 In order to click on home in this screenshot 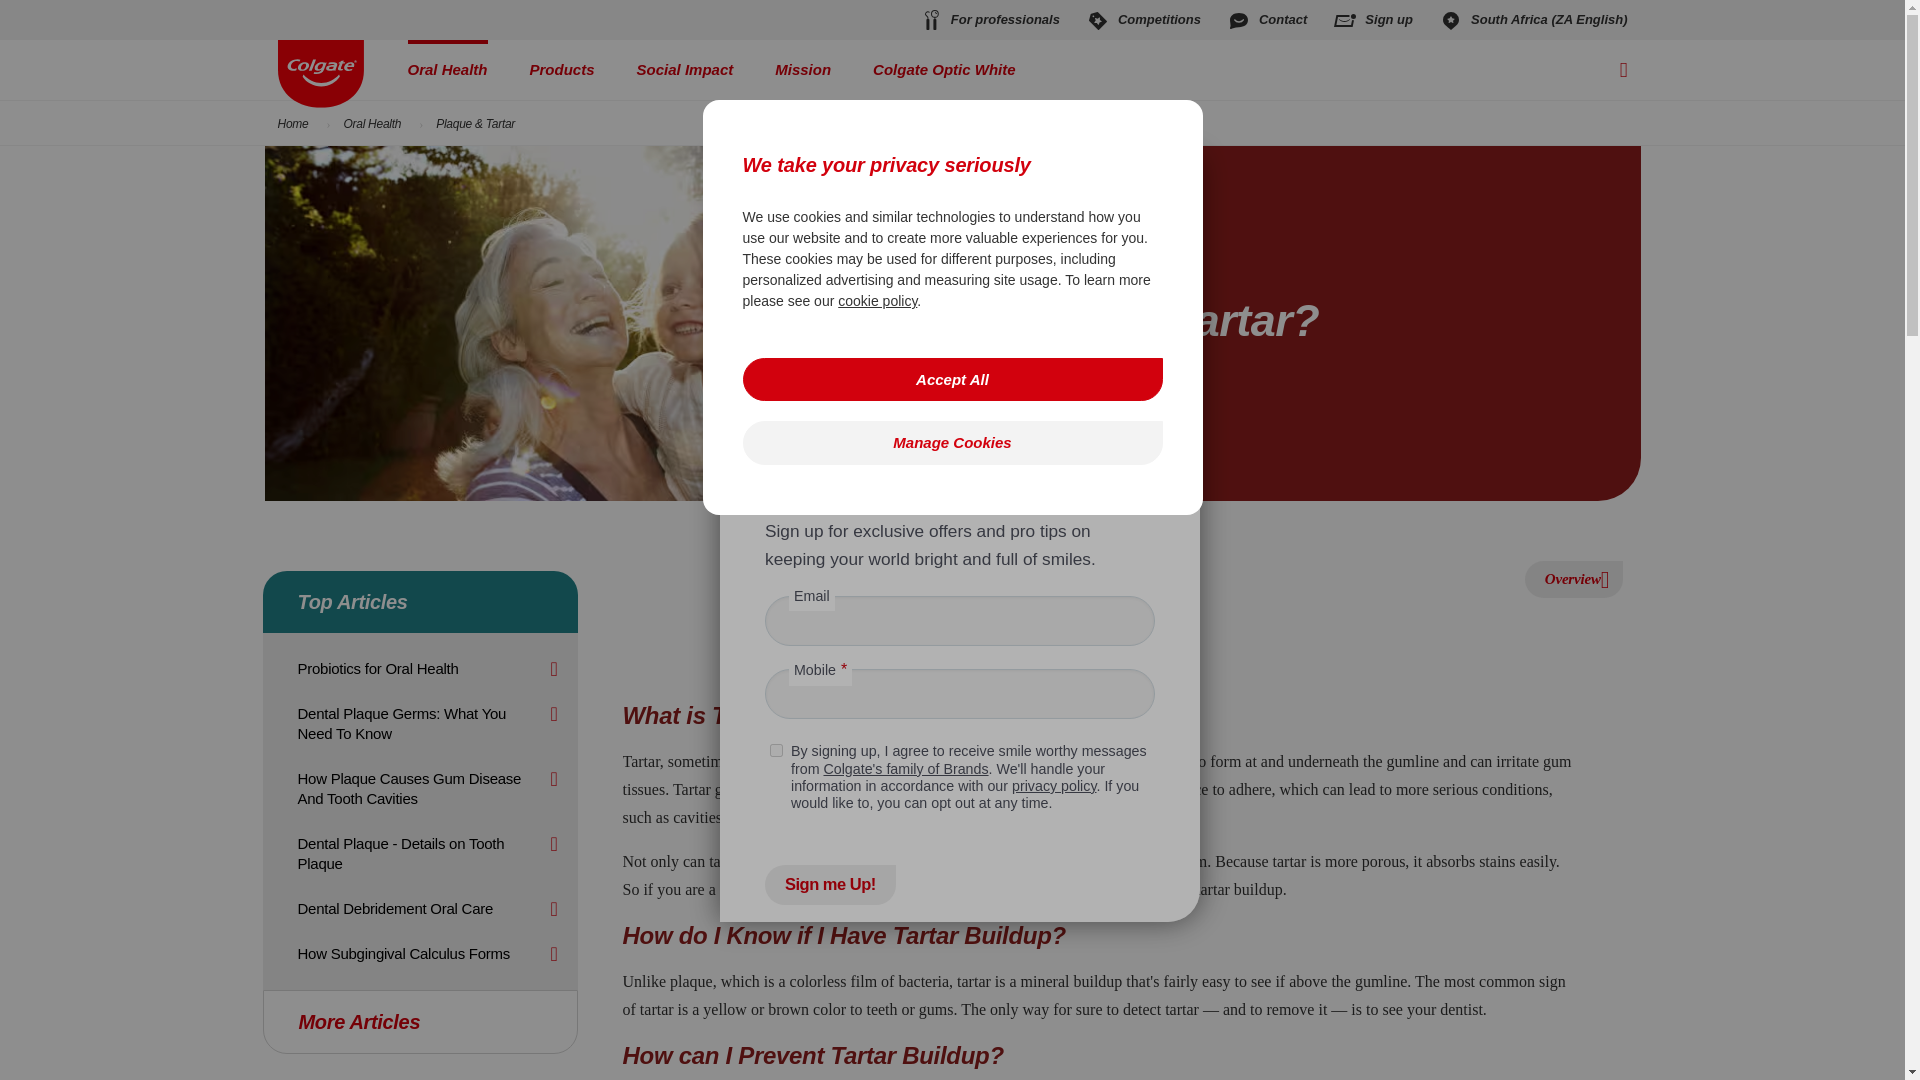, I will do `click(321, 74)`.